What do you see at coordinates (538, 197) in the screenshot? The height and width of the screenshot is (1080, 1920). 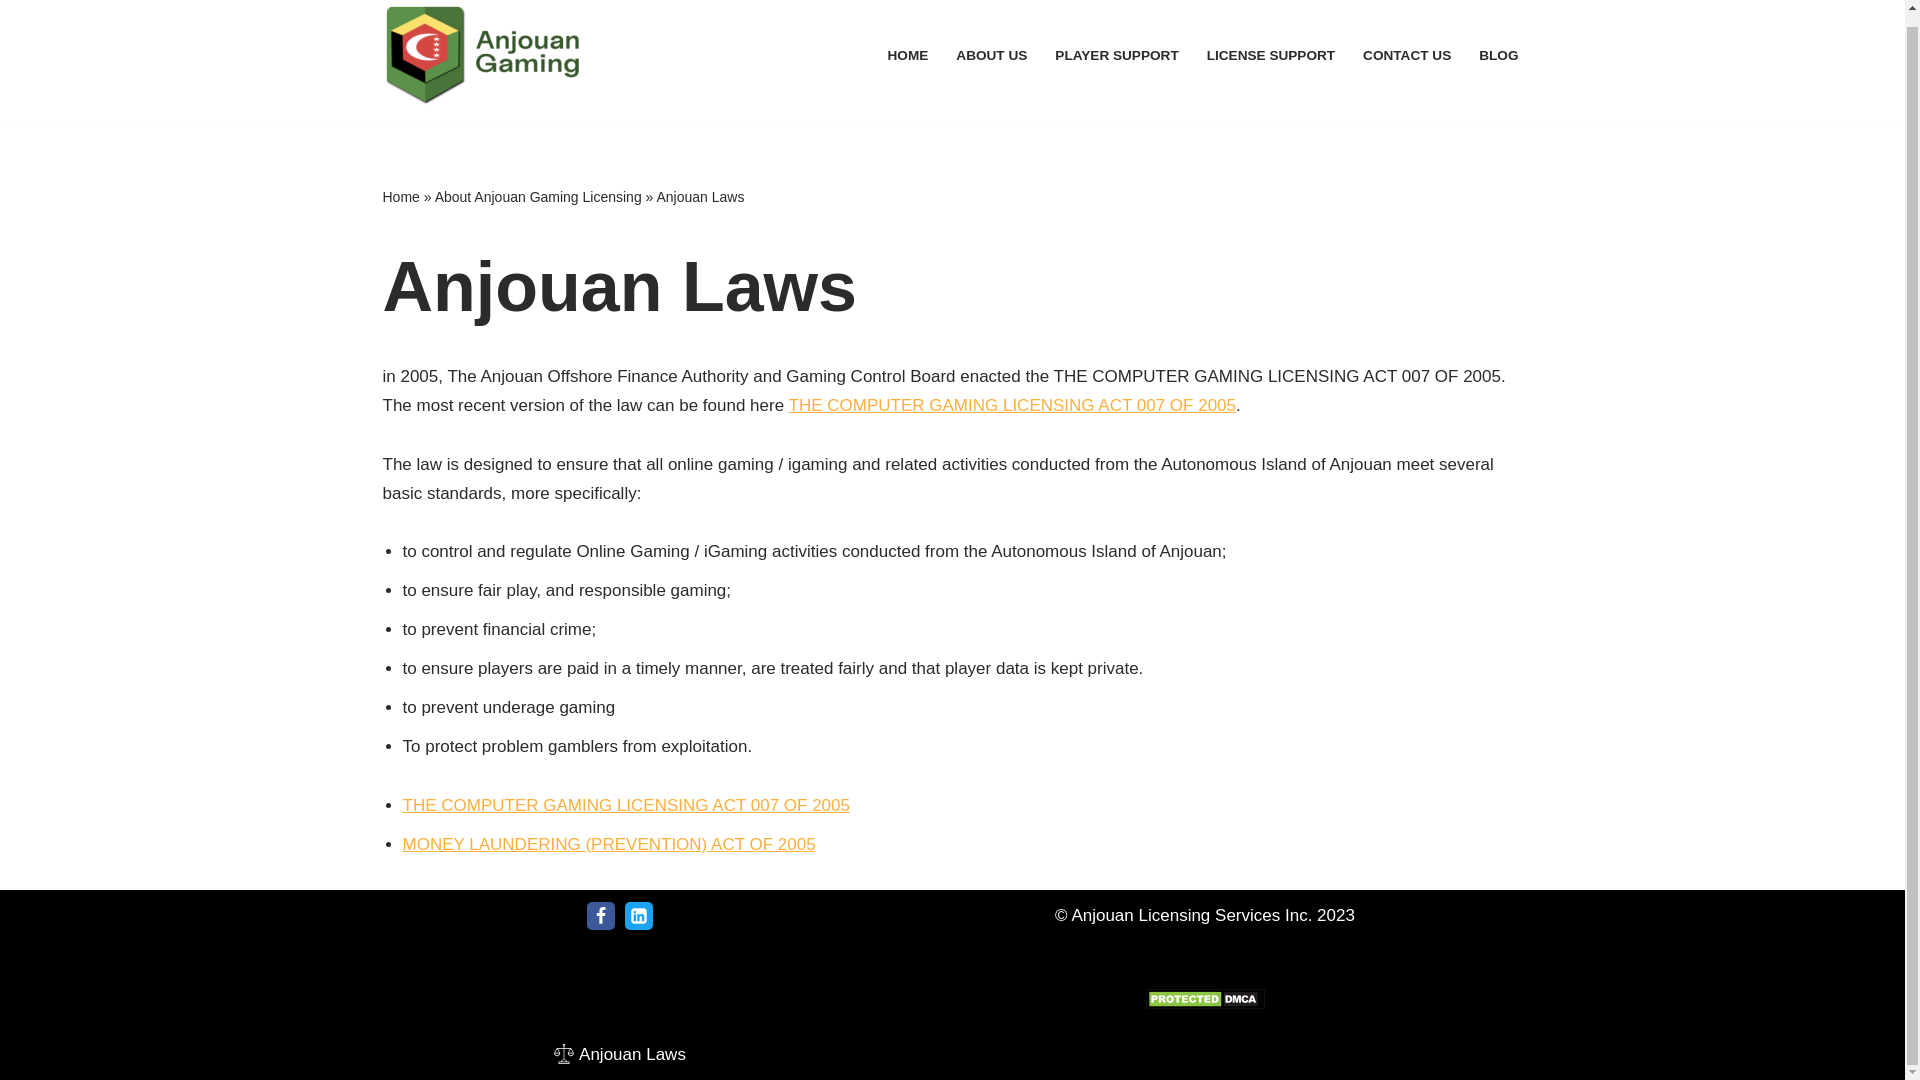 I see `About Anjouan Gaming Licensing` at bounding box center [538, 197].